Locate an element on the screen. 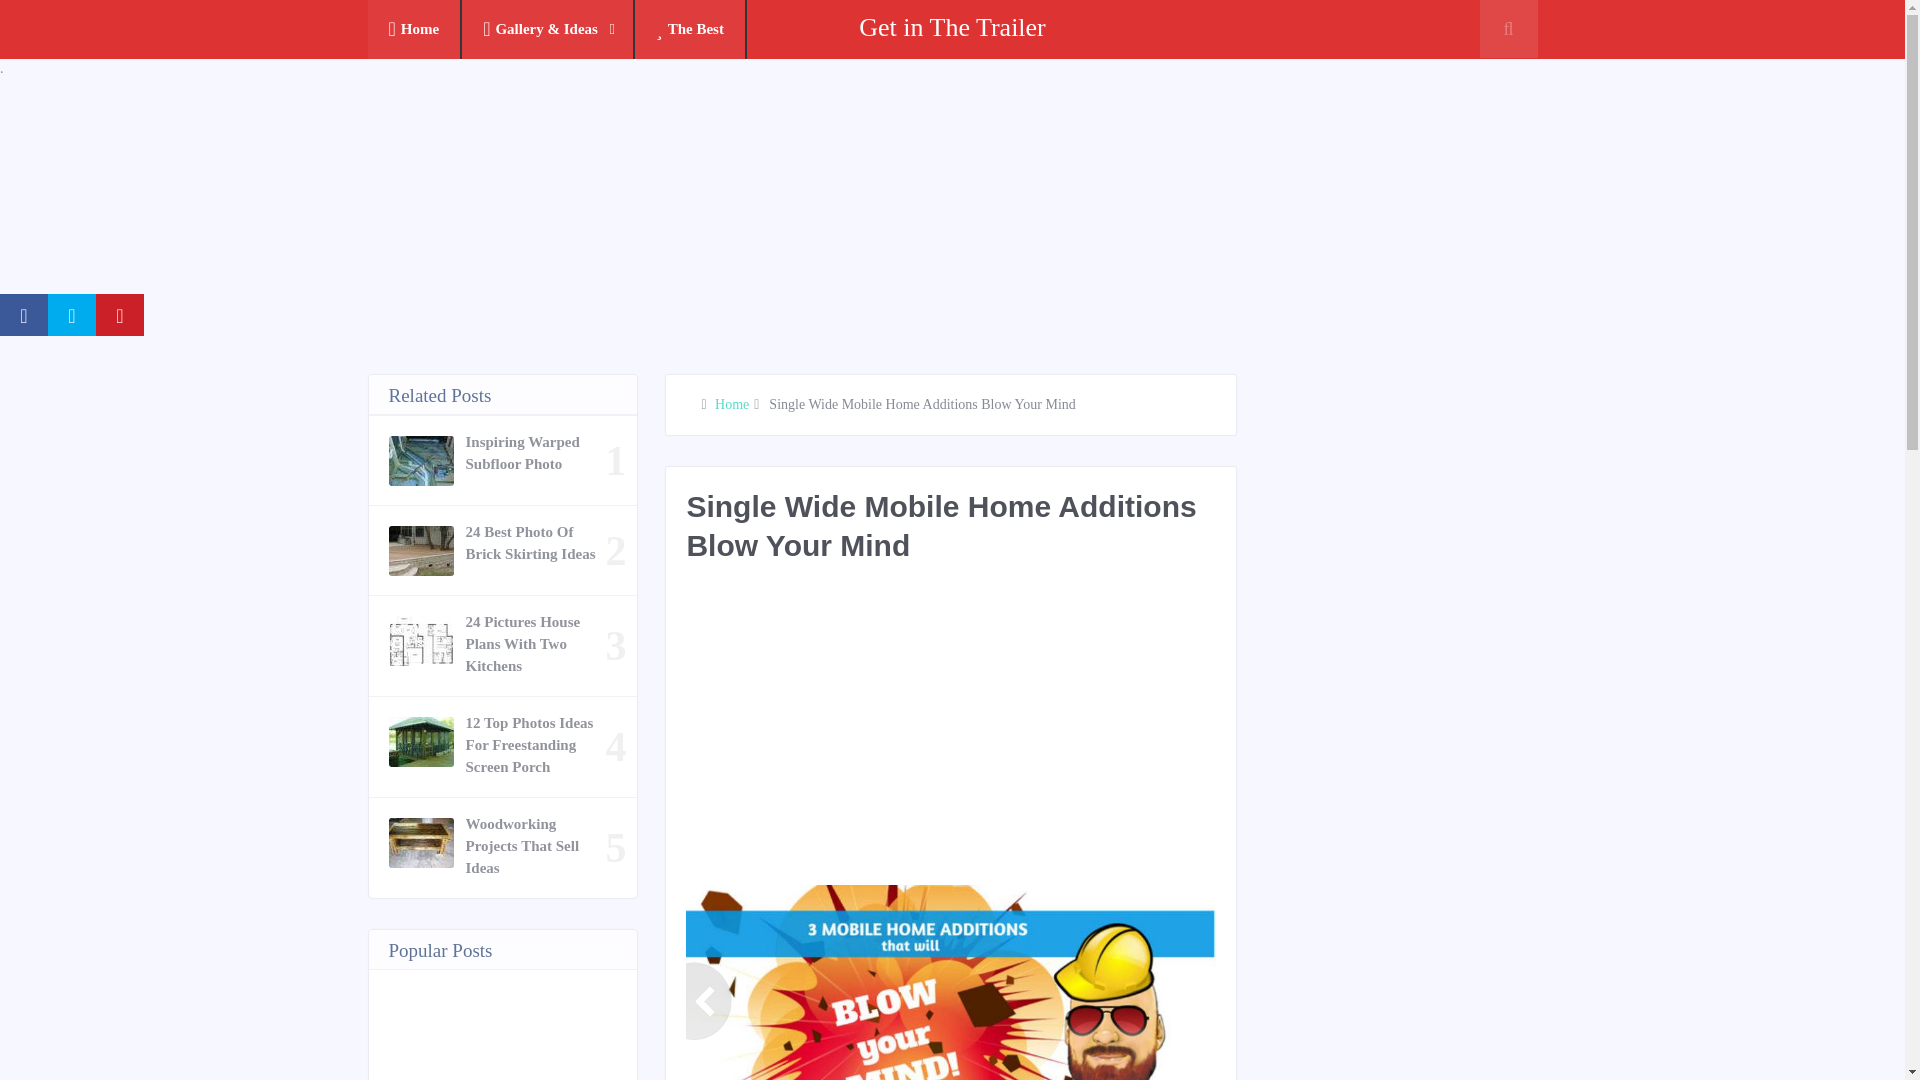 Image resolution: width=1920 pixels, height=1080 pixels. 12 Top Photos Ideas For Freestanding Screen Porch is located at coordinates (536, 744).